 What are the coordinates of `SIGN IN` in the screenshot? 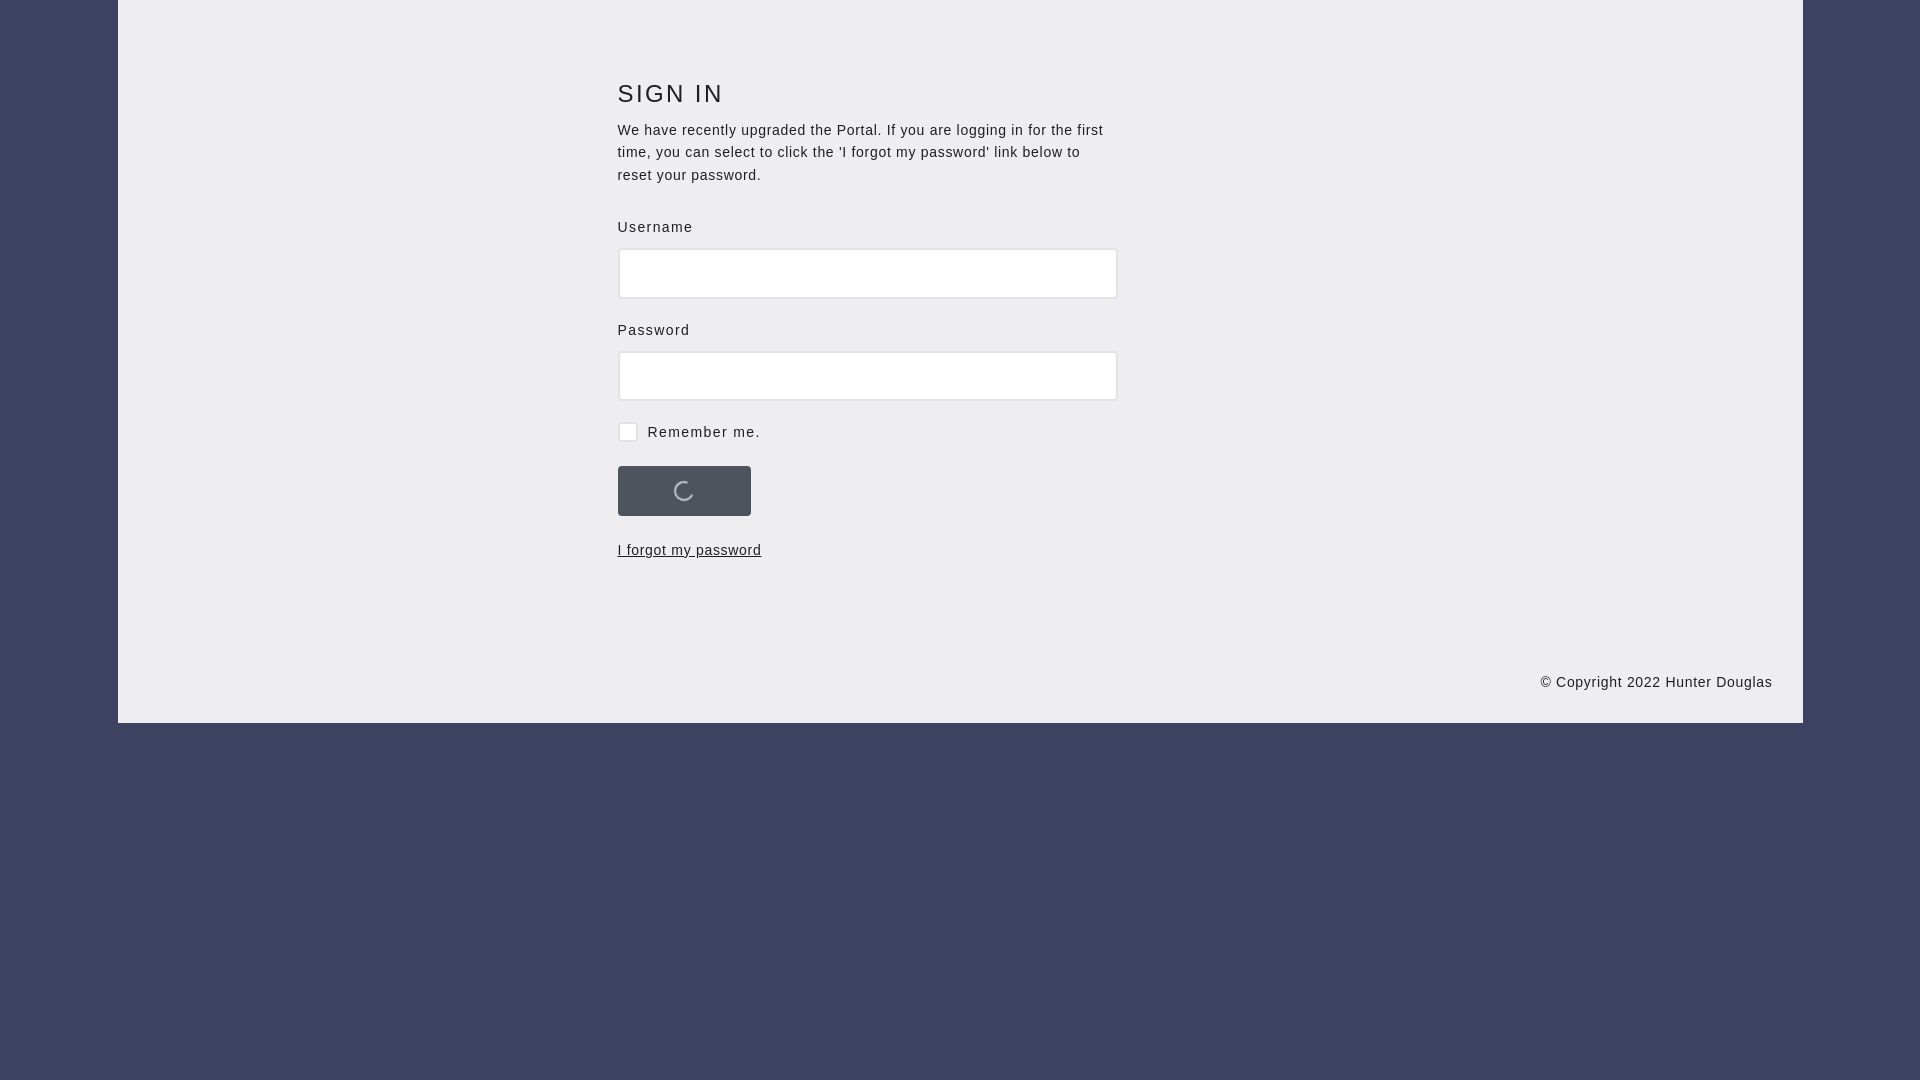 It's located at (684, 491).